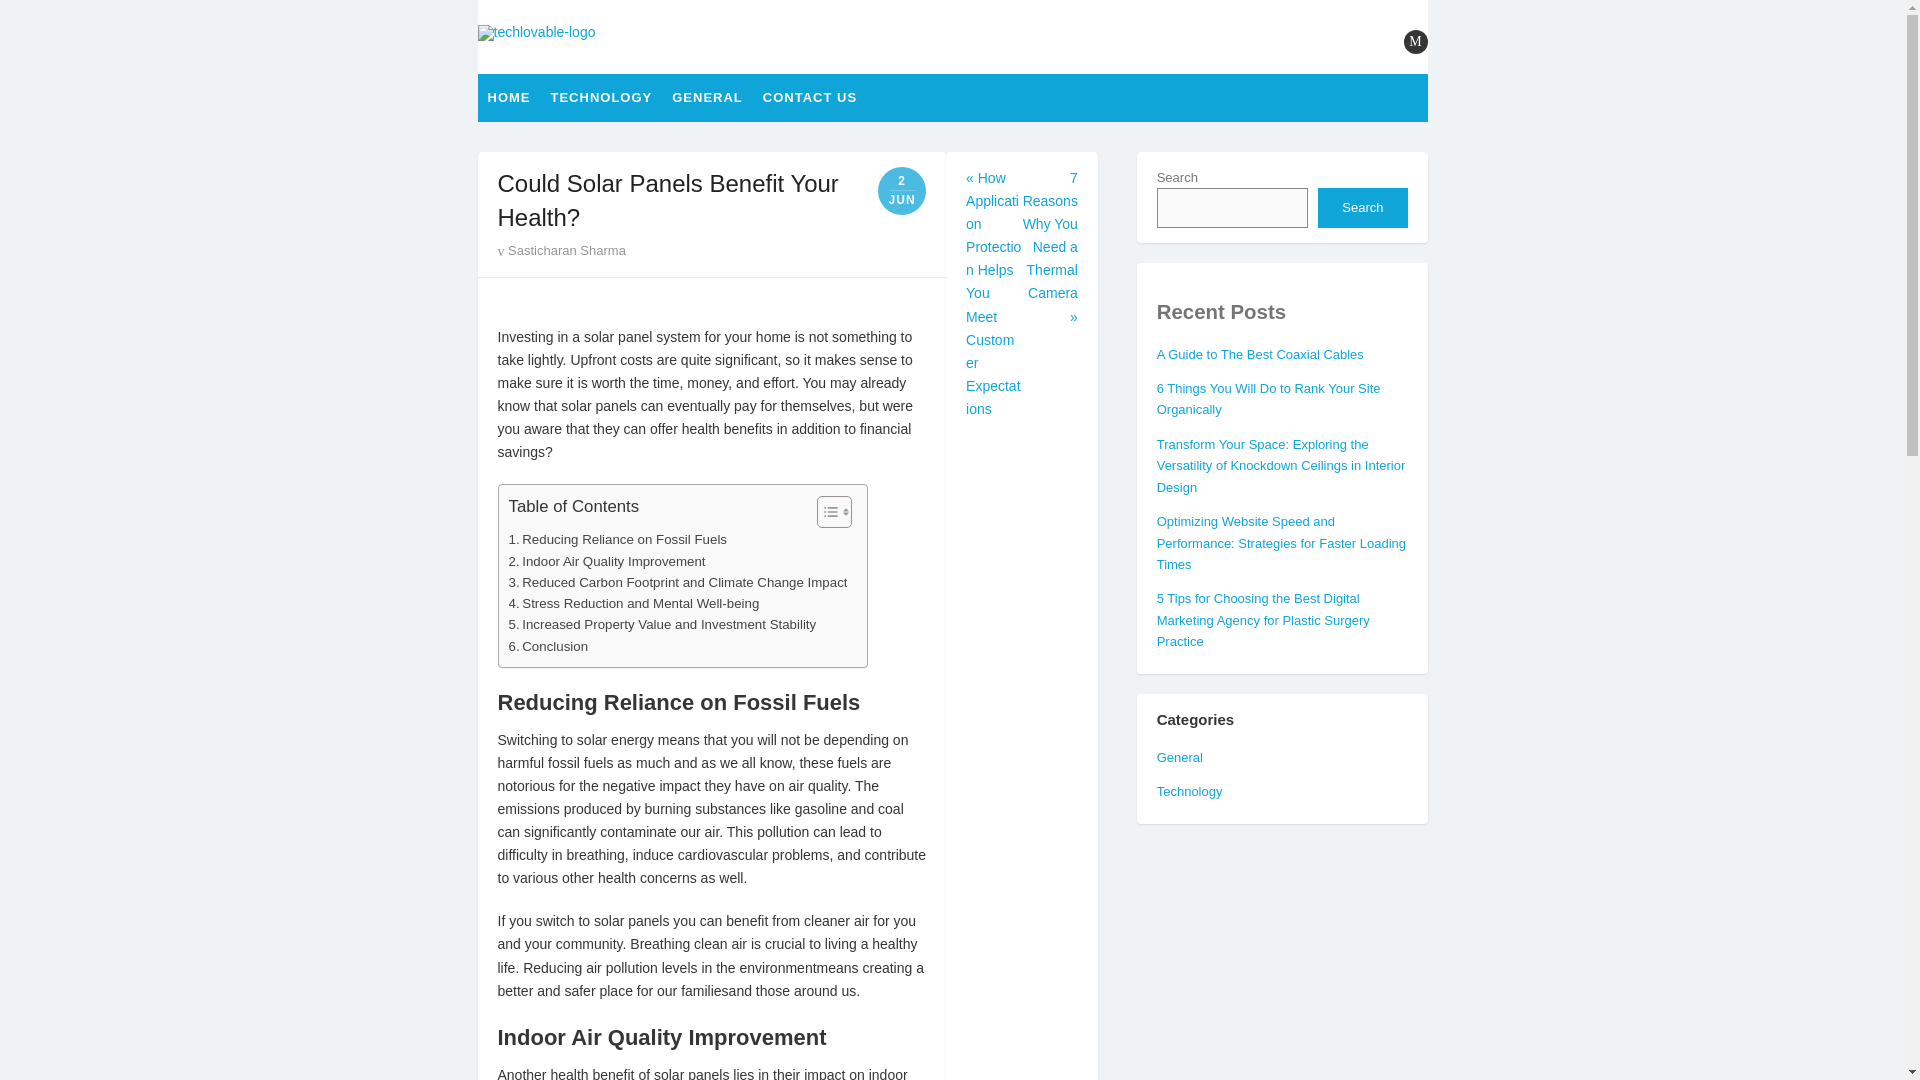 Image resolution: width=1920 pixels, height=1080 pixels. Describe the element at coordinates (1362, 207) in the screenshot. I see `Search` at that location.